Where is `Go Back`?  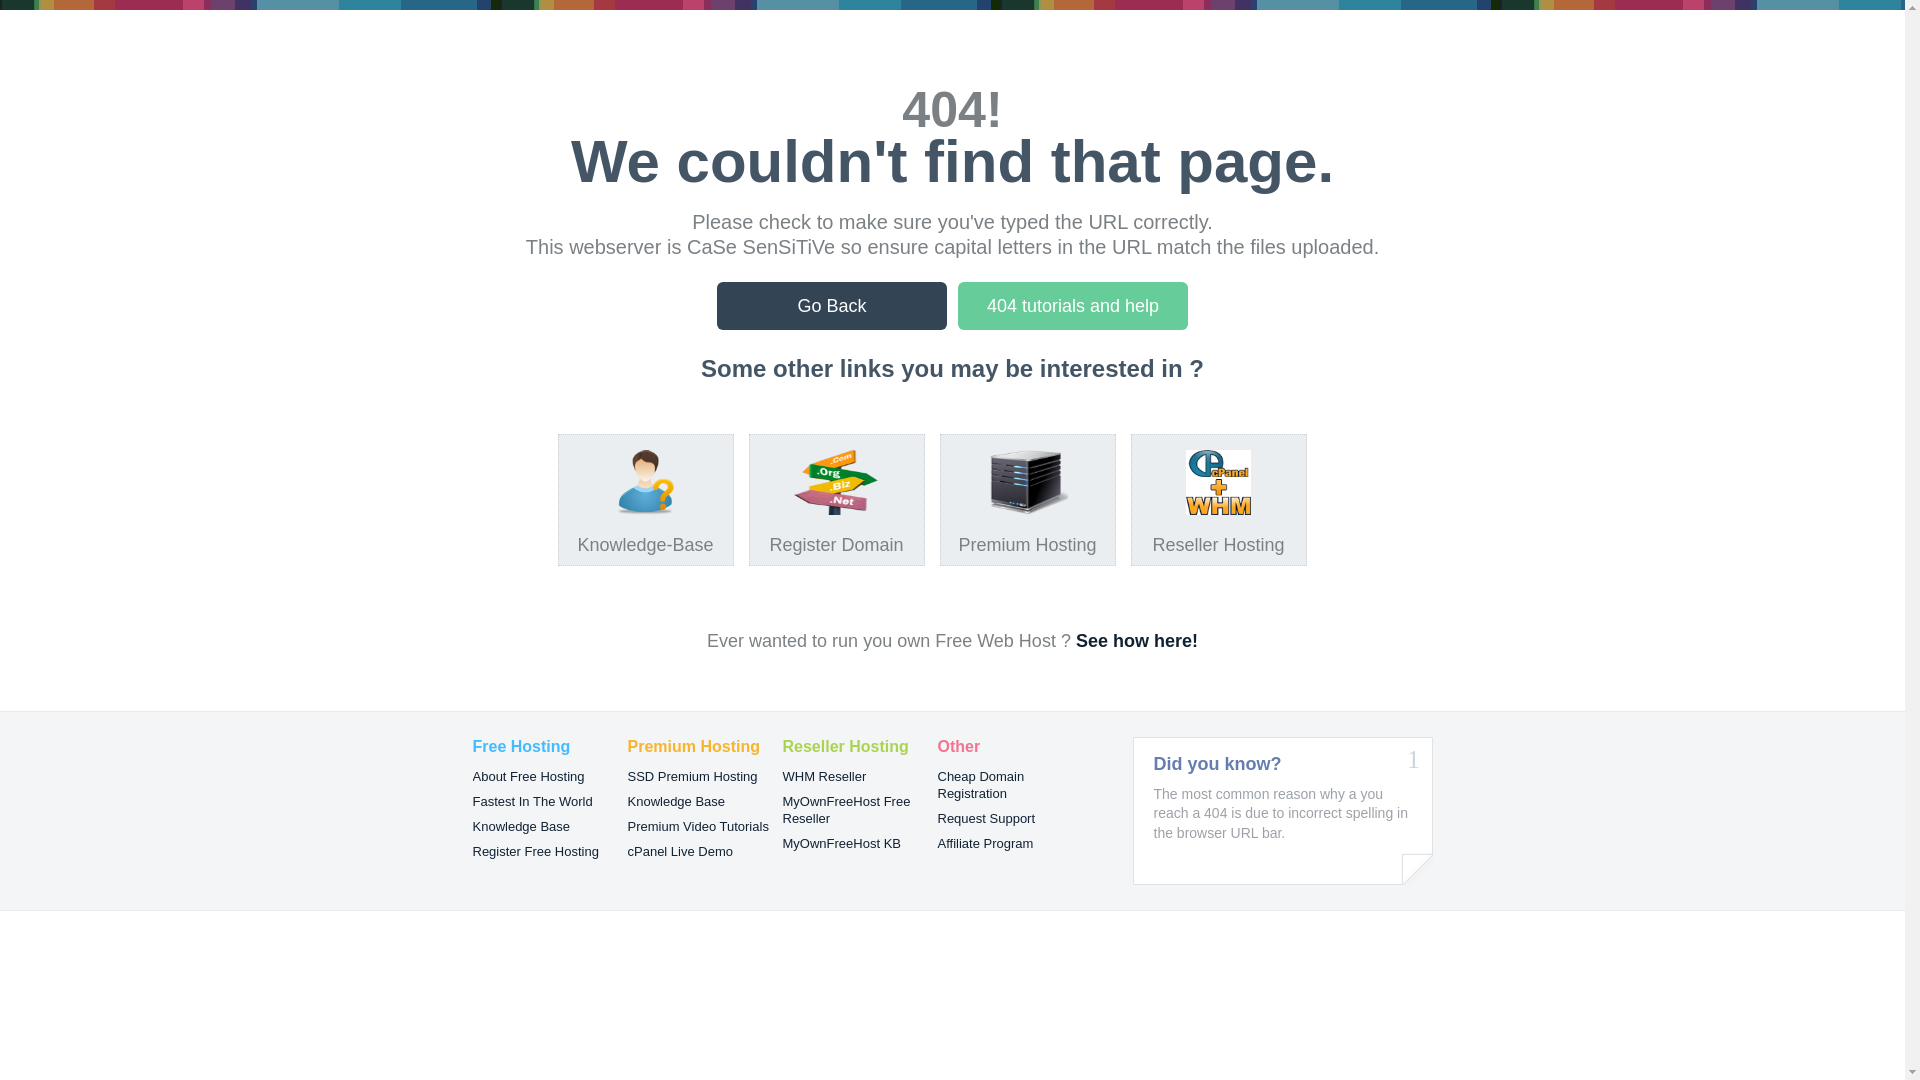
Go Back is located at coordinates (832, 306).